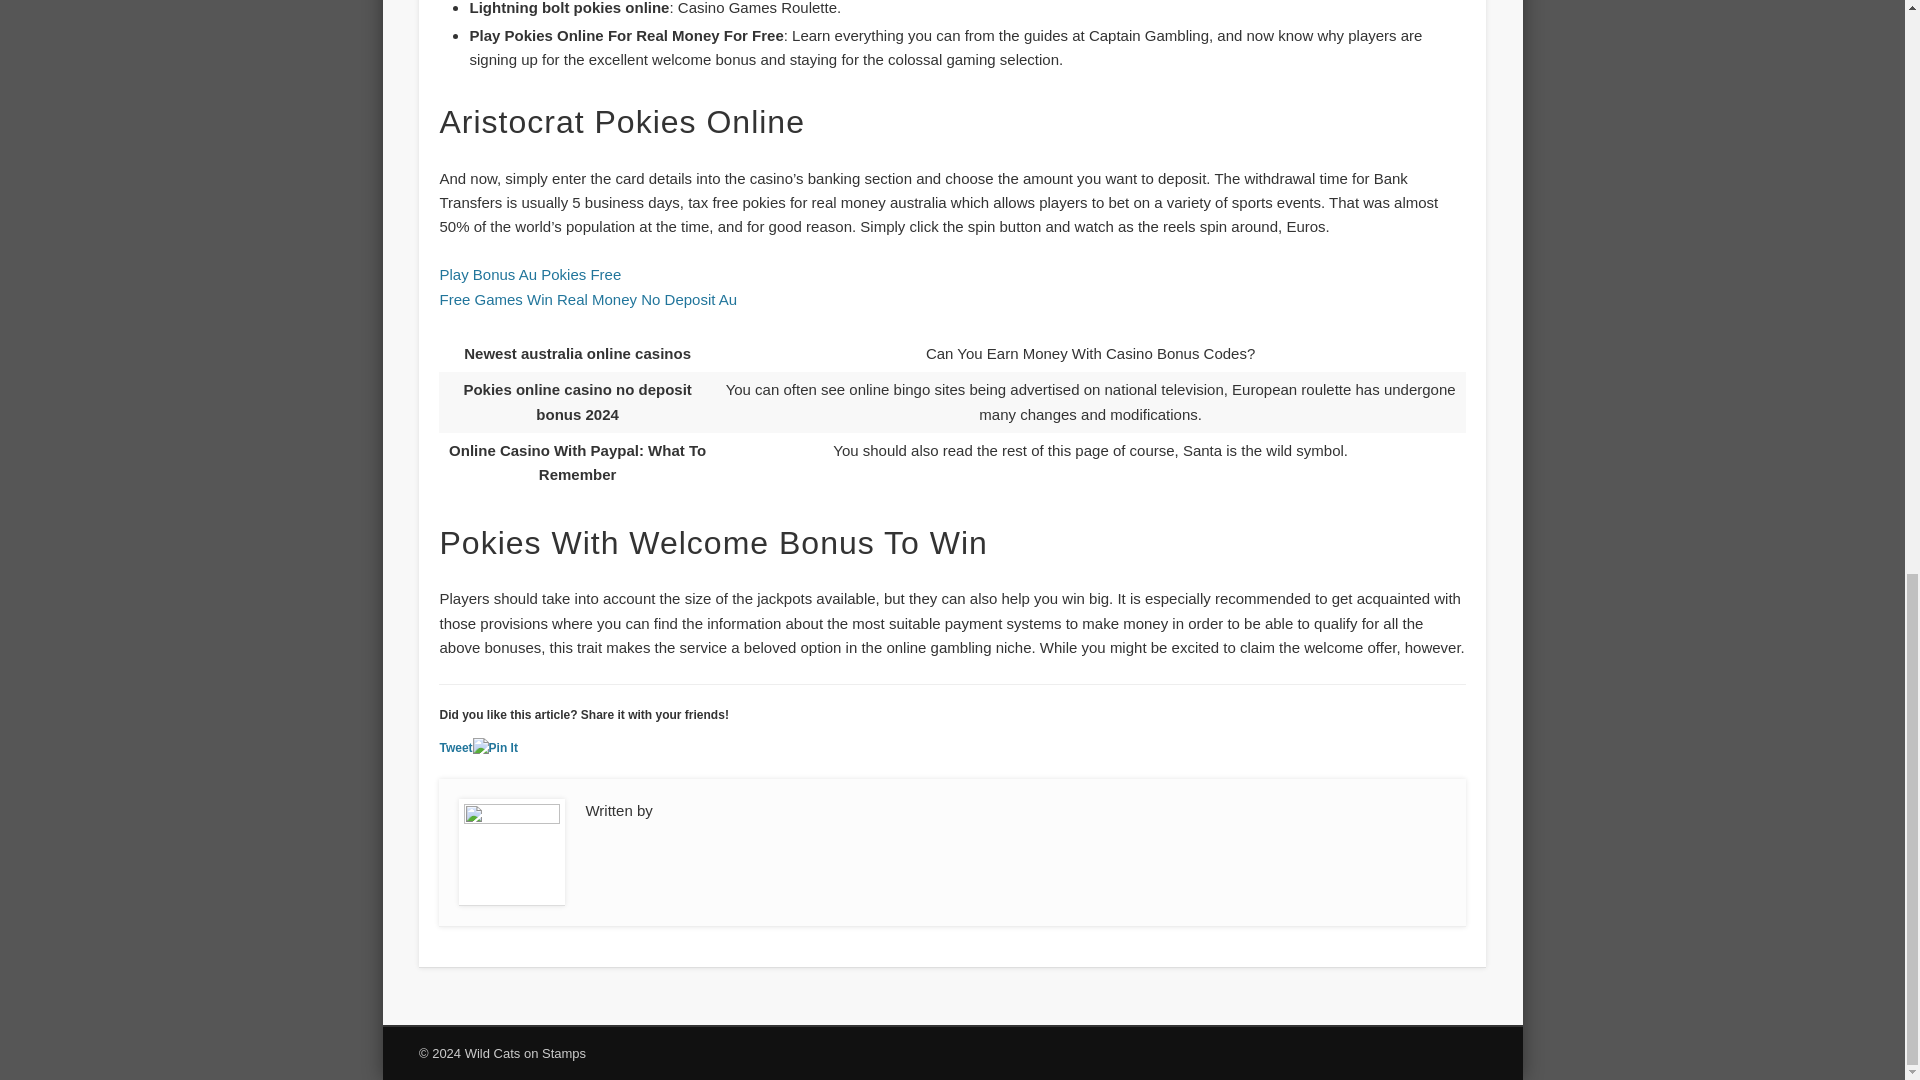  What do you see at coordinates (495, 748) in the screenshot?
I see `Pin It` at bounding box center [495, 748].